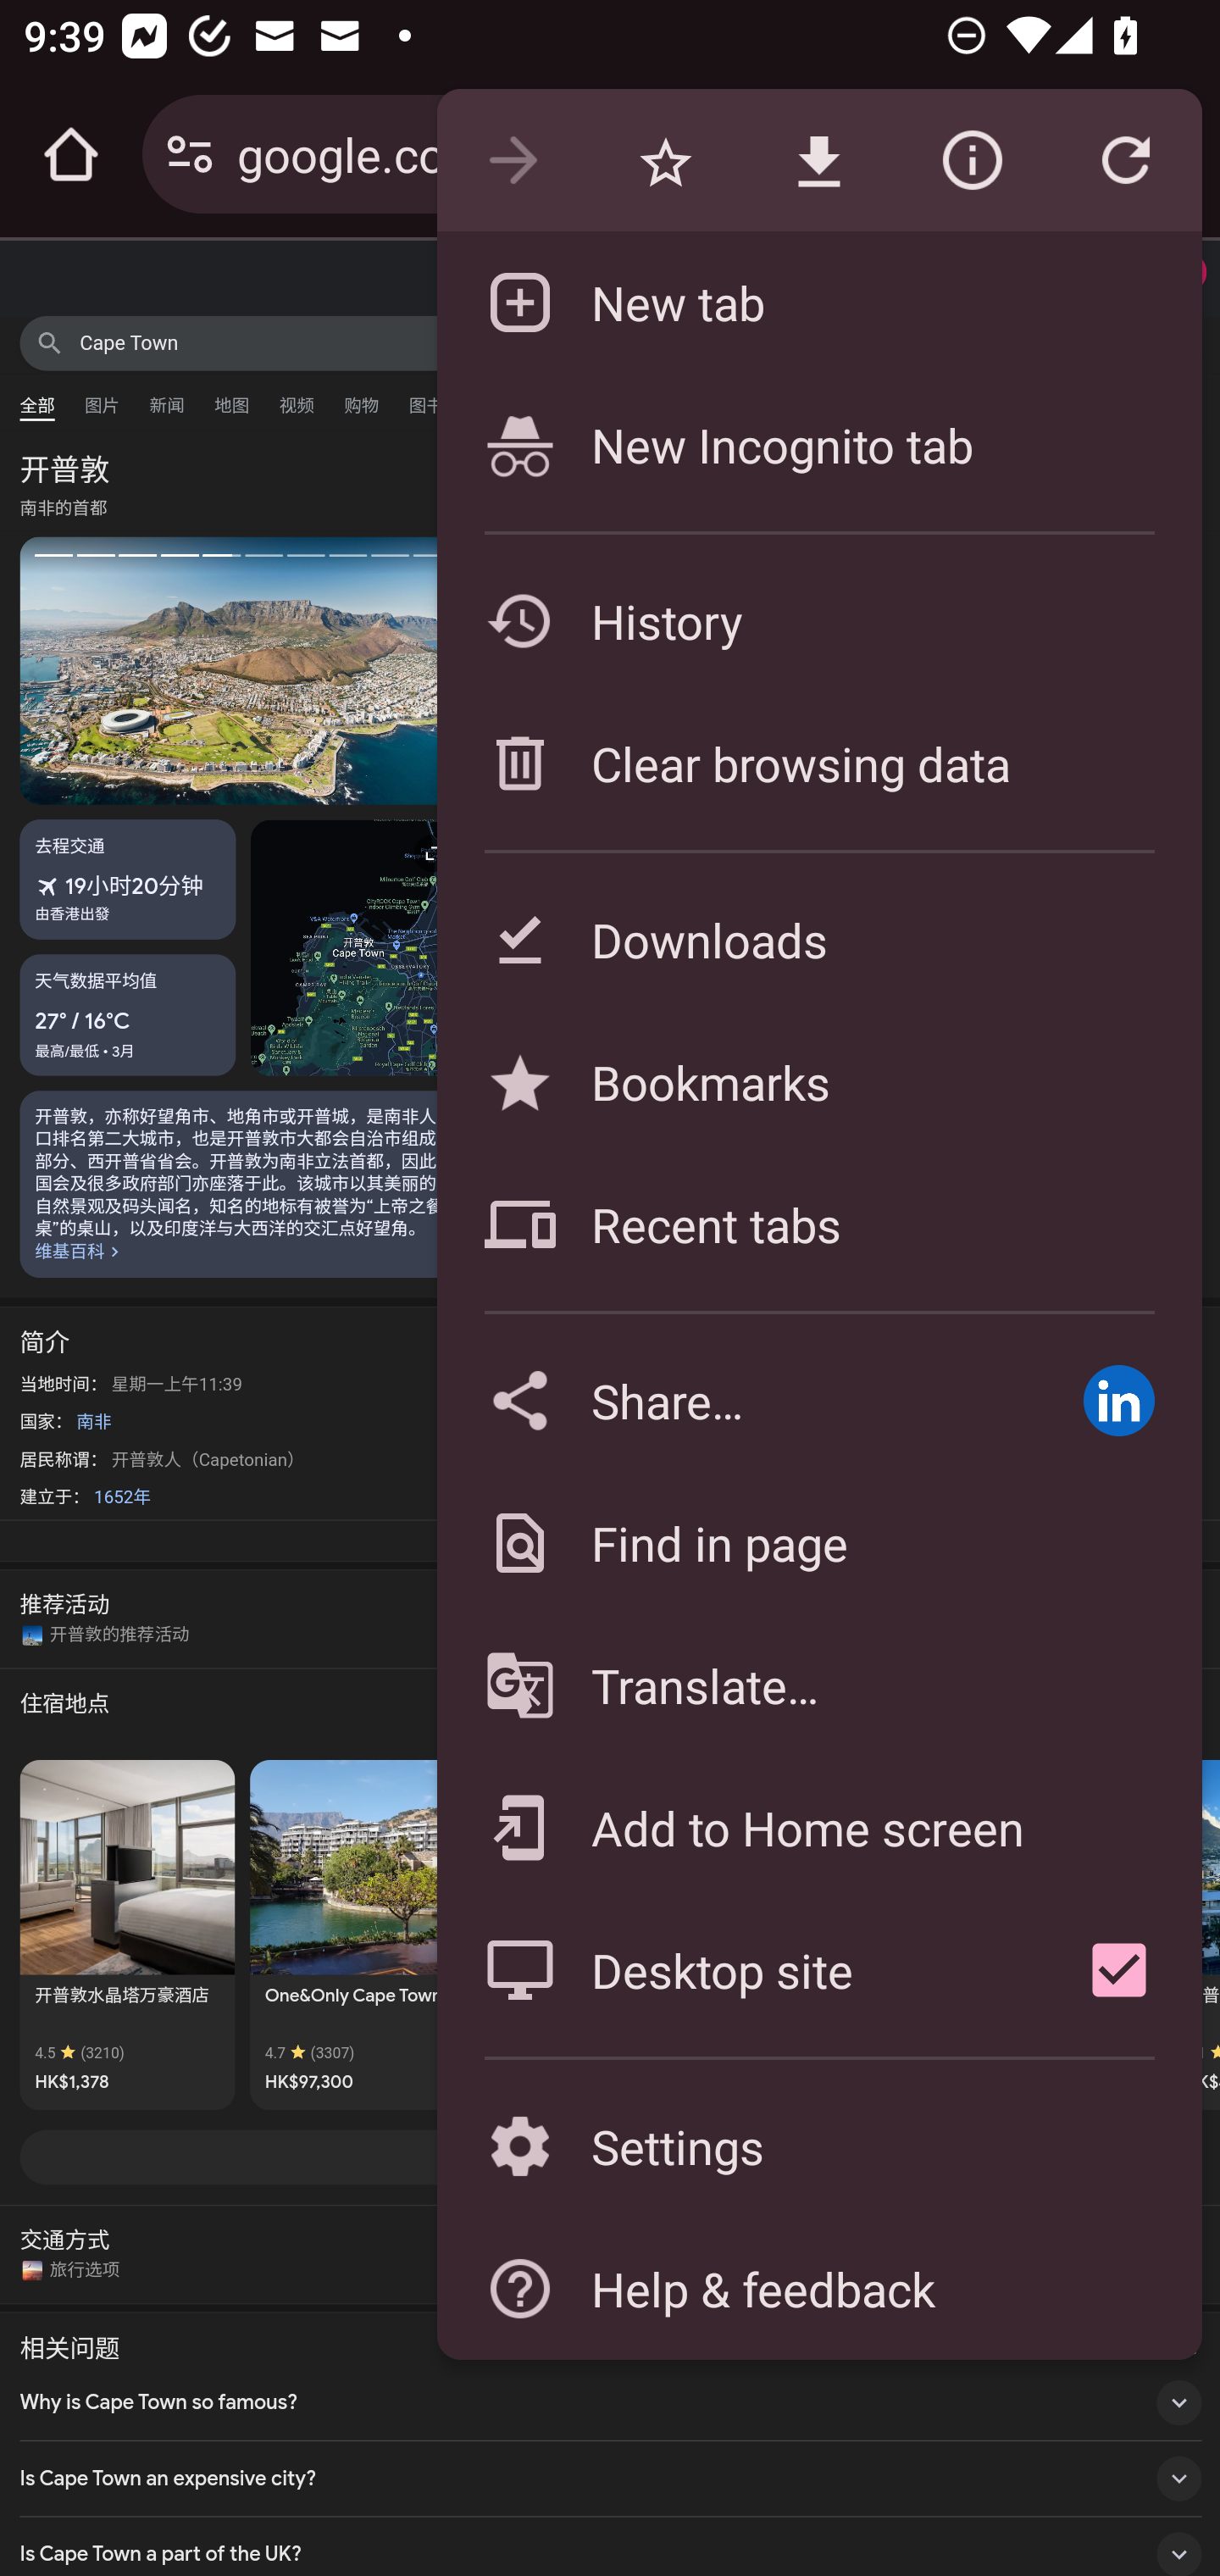  What do you see at coordinates (735, 1400) in the screenshot?
I see `Share…` at bounding box center [735, 1400].